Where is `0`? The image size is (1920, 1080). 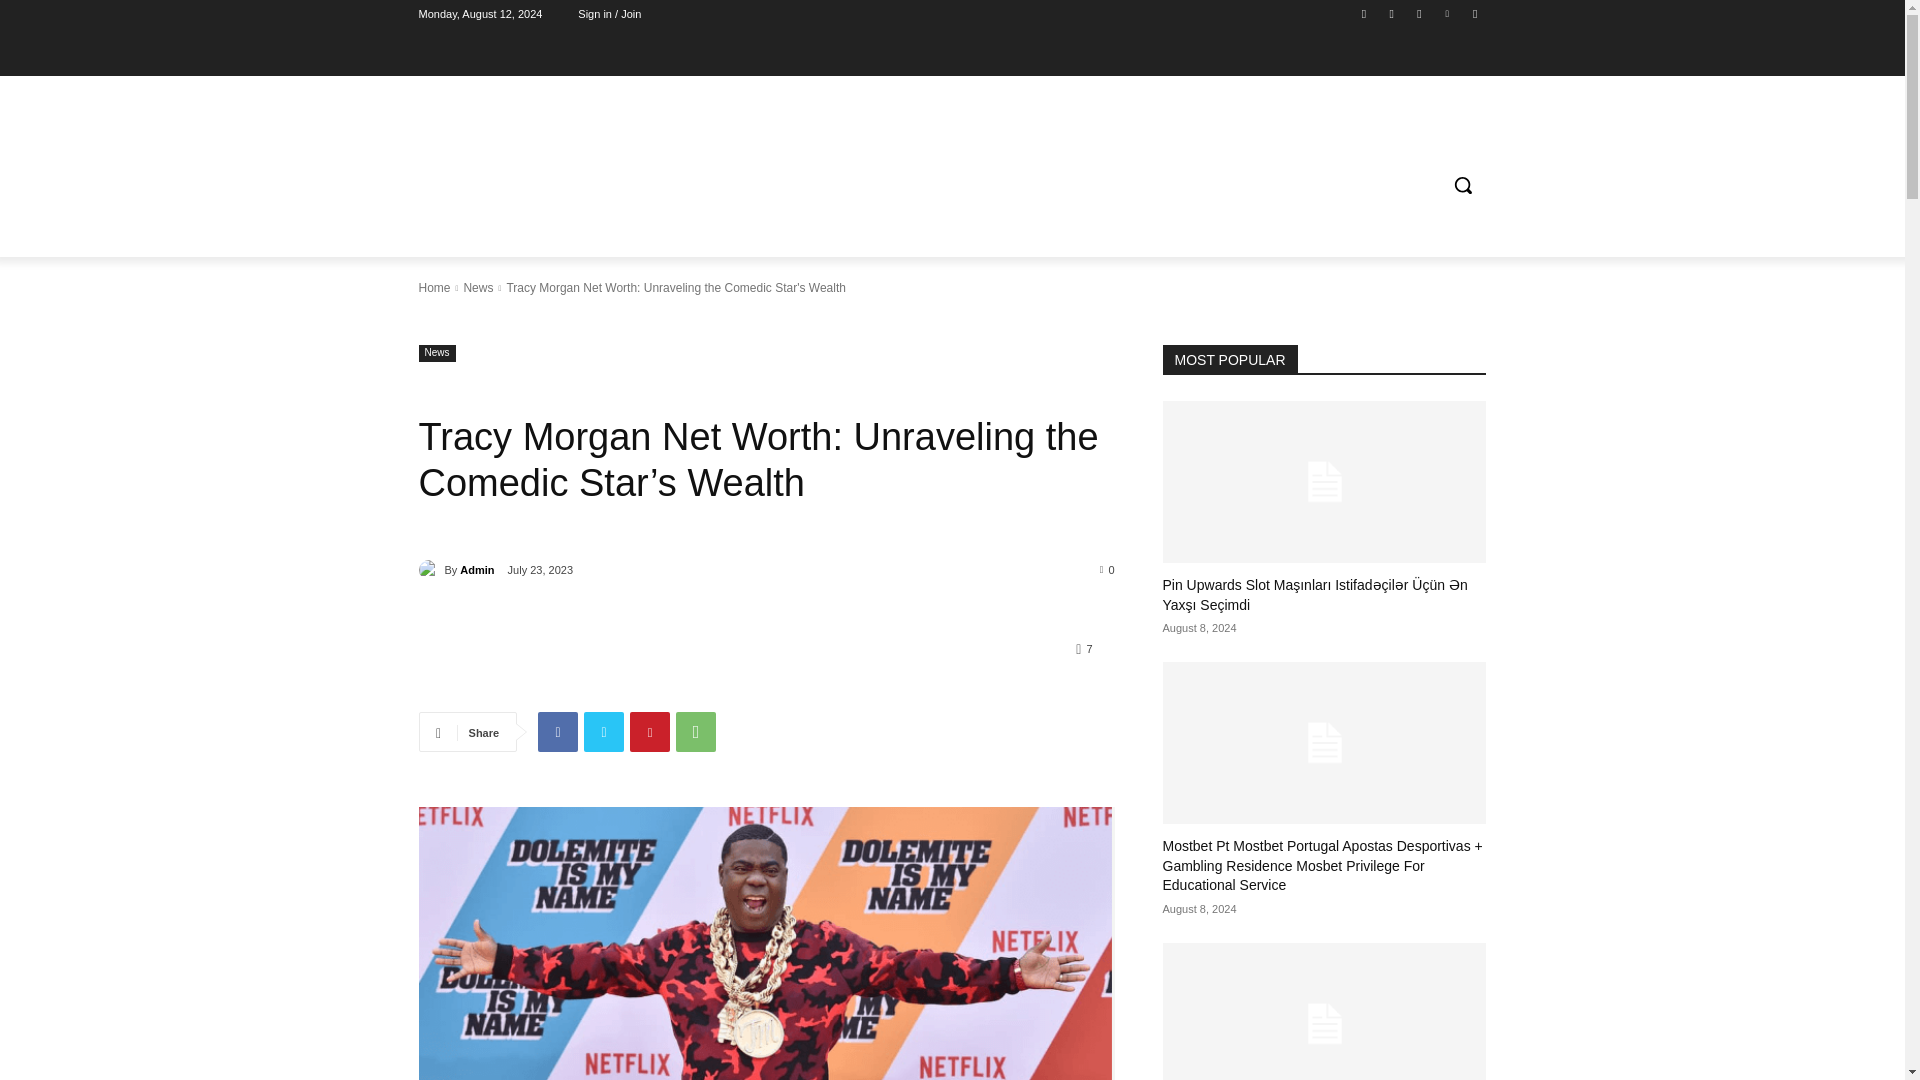
0 is located at coordinates (1108, 568).